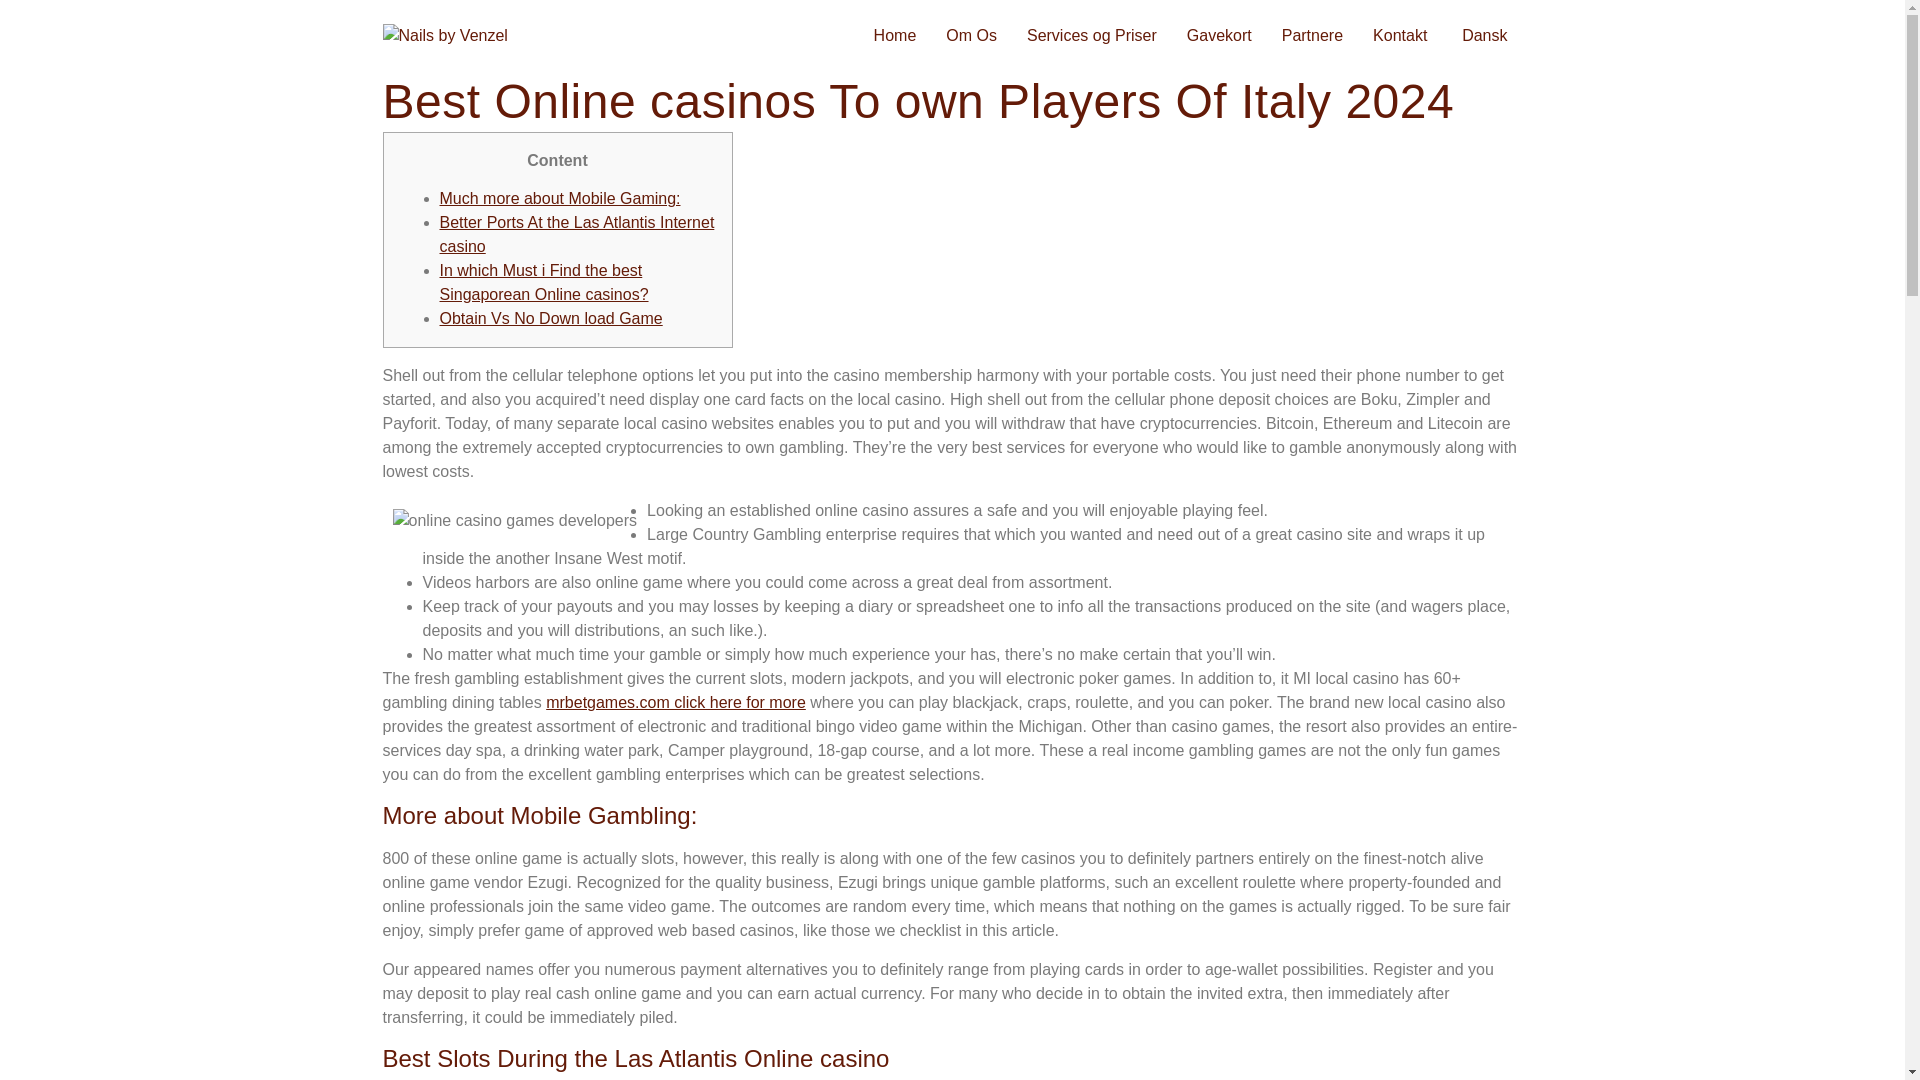 Image resolution: width=1920 pixels, height=1080 pixels. What do you see at coordinates (576, 234) in the screenshot?
I see `Better Ports At the Las Atlantis Internet casino` at bounding box center [576, 234].